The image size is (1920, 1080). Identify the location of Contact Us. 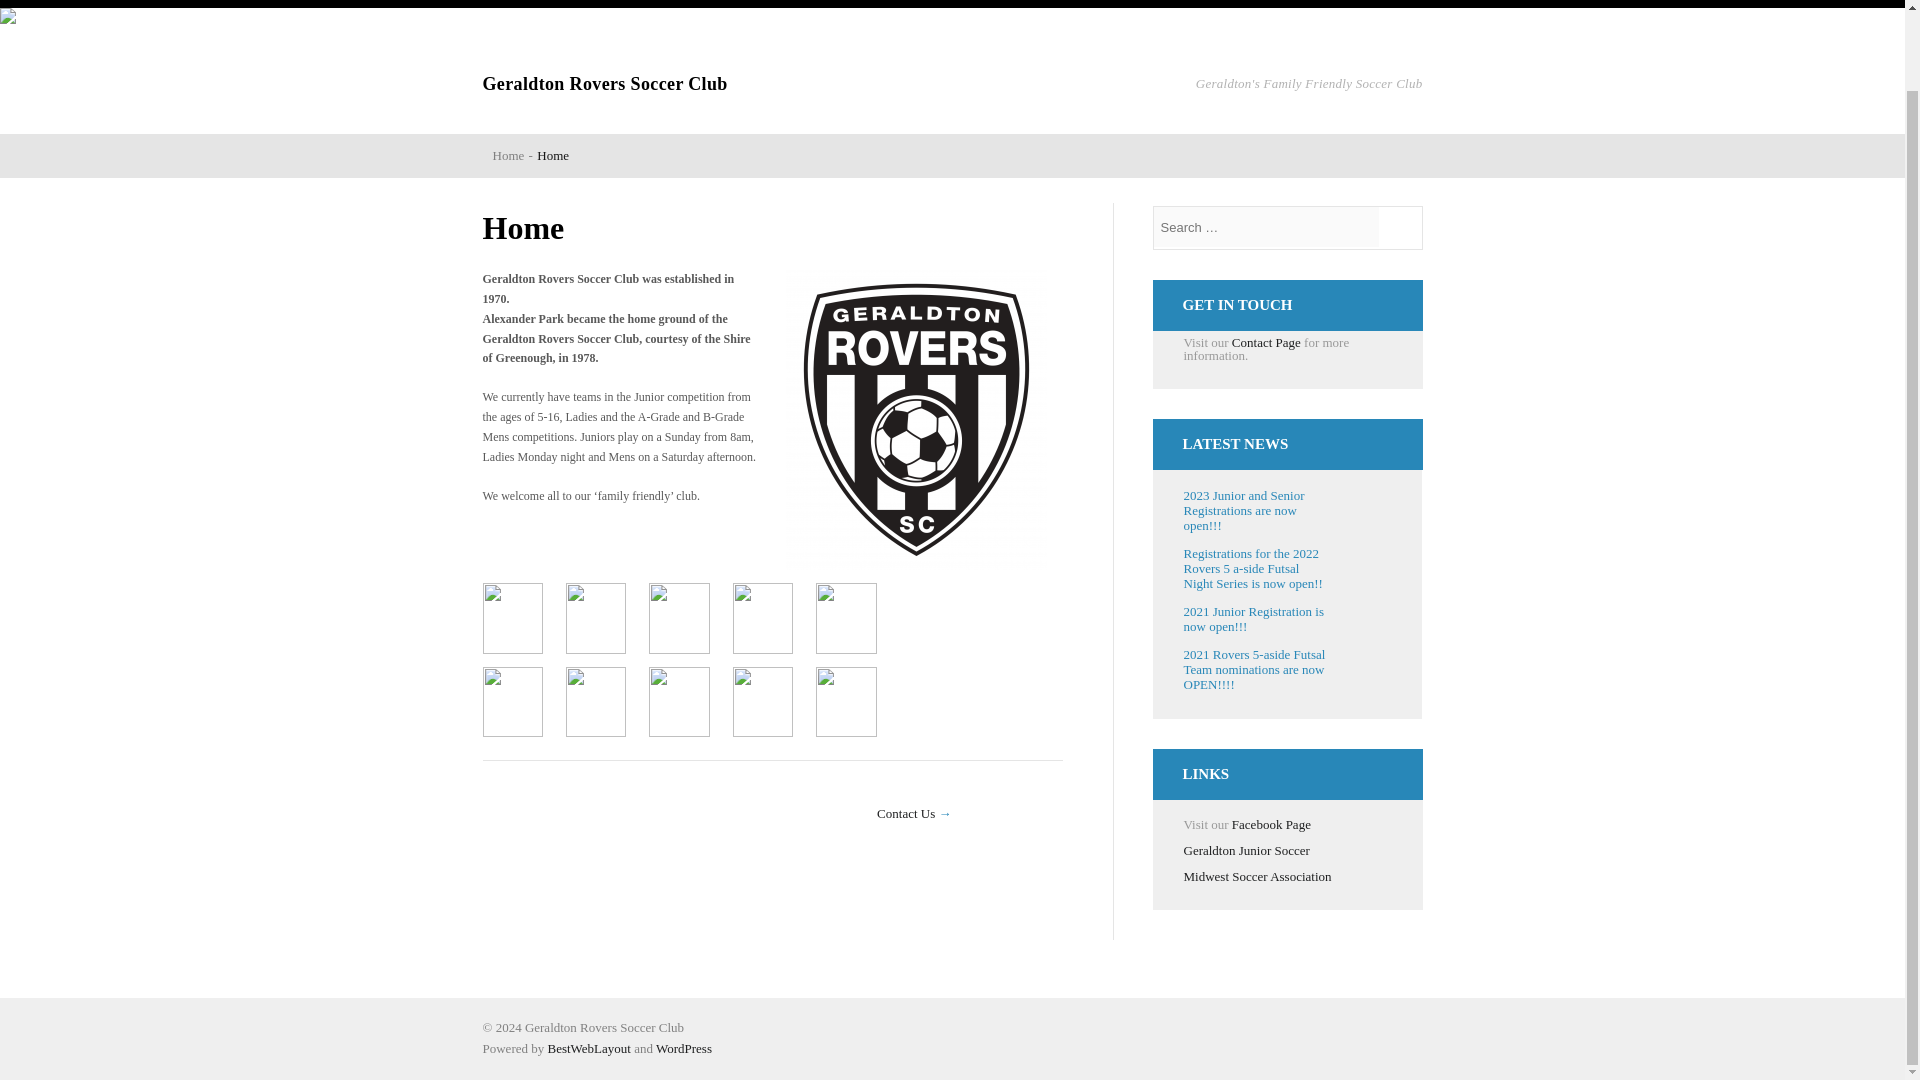
(906, 812).